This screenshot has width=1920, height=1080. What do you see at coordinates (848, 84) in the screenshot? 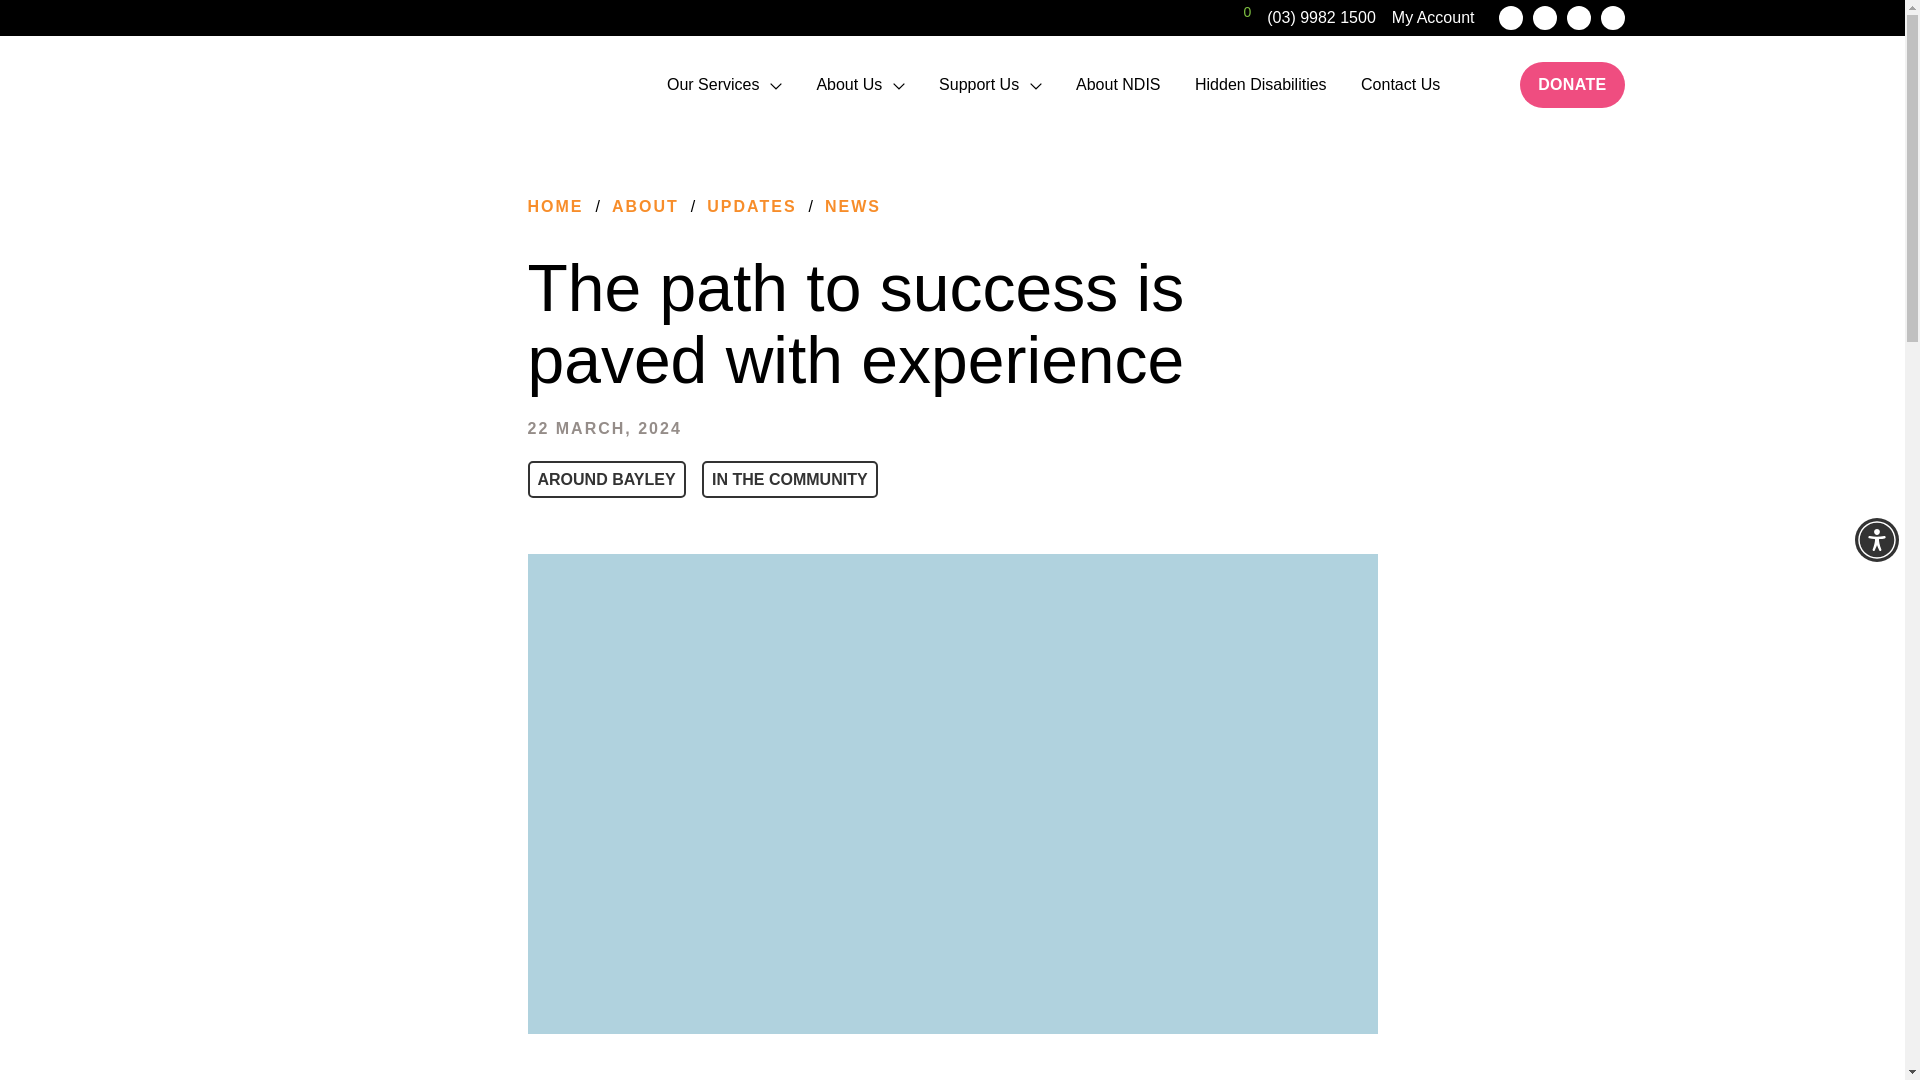
I see `About Us` at bounding box center [848, 84].